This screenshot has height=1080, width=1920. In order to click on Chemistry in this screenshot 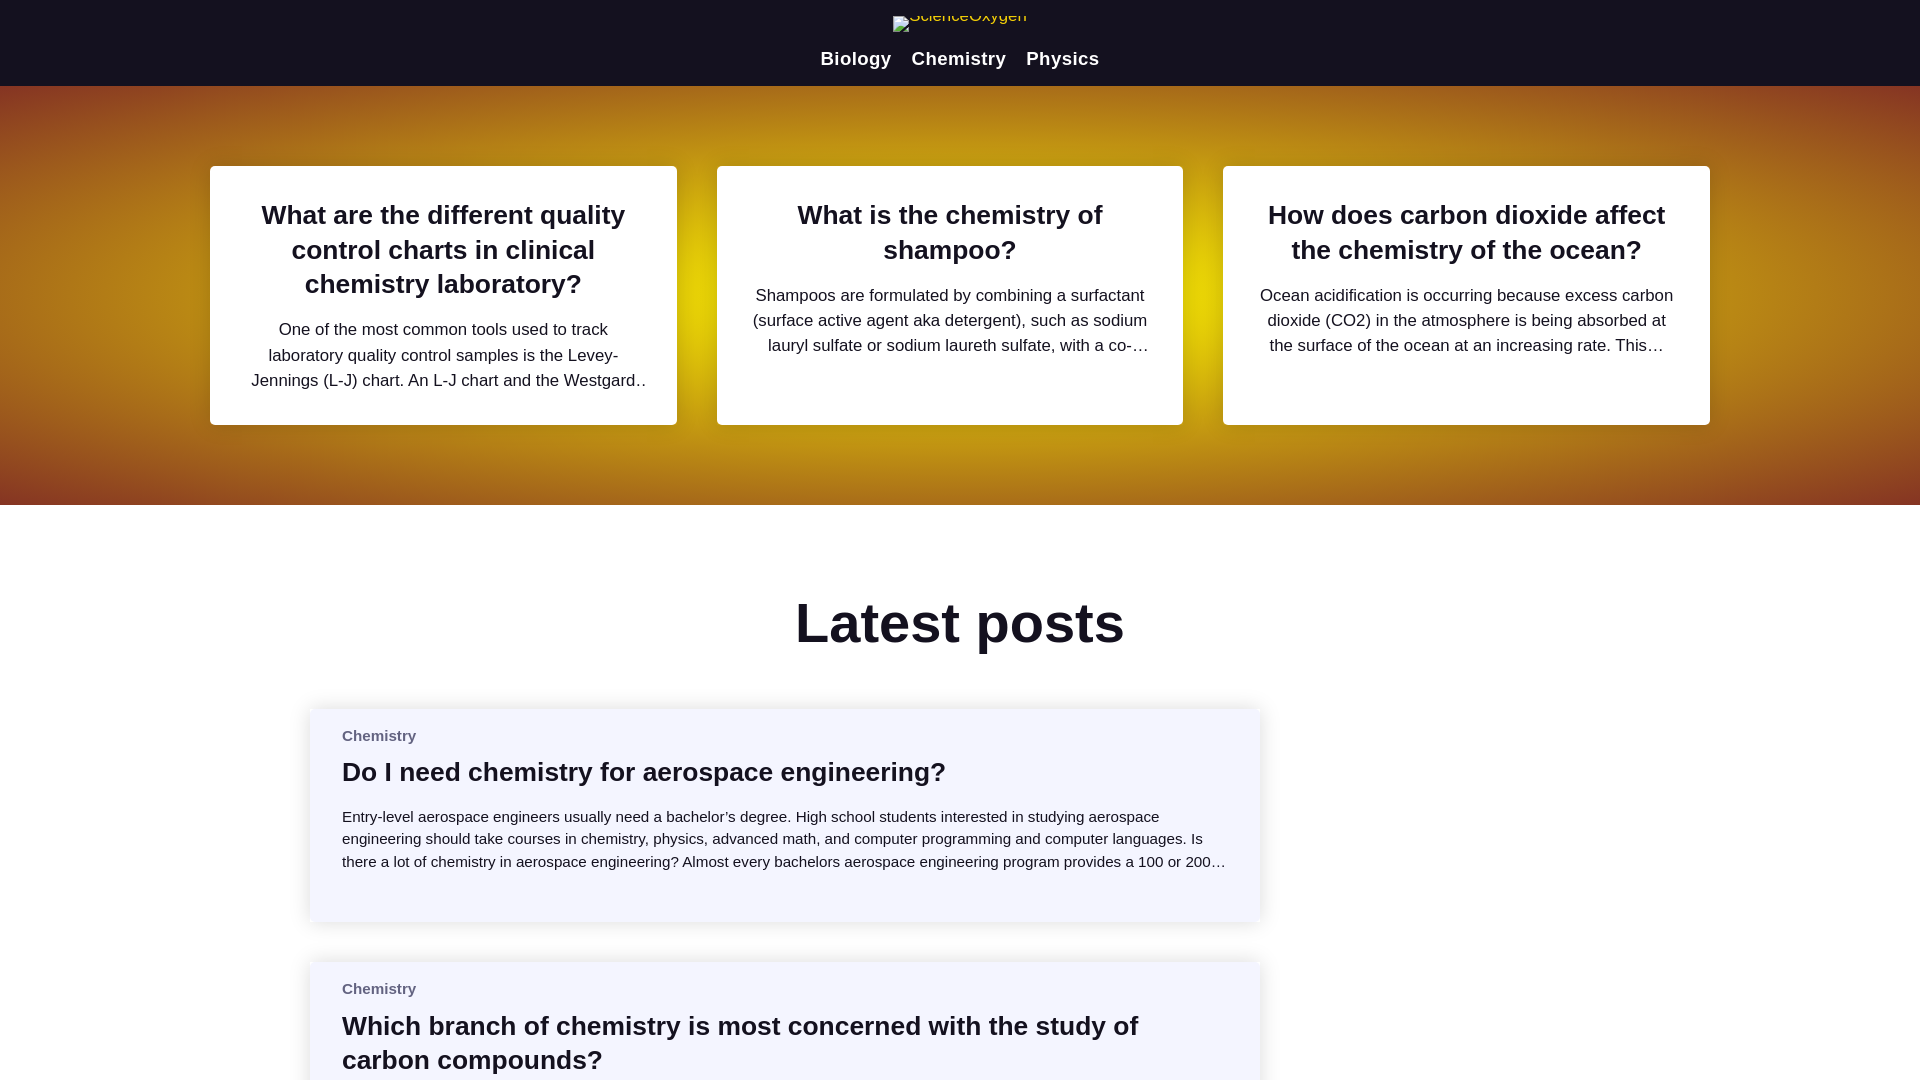, I will do `click(959, 58)`.